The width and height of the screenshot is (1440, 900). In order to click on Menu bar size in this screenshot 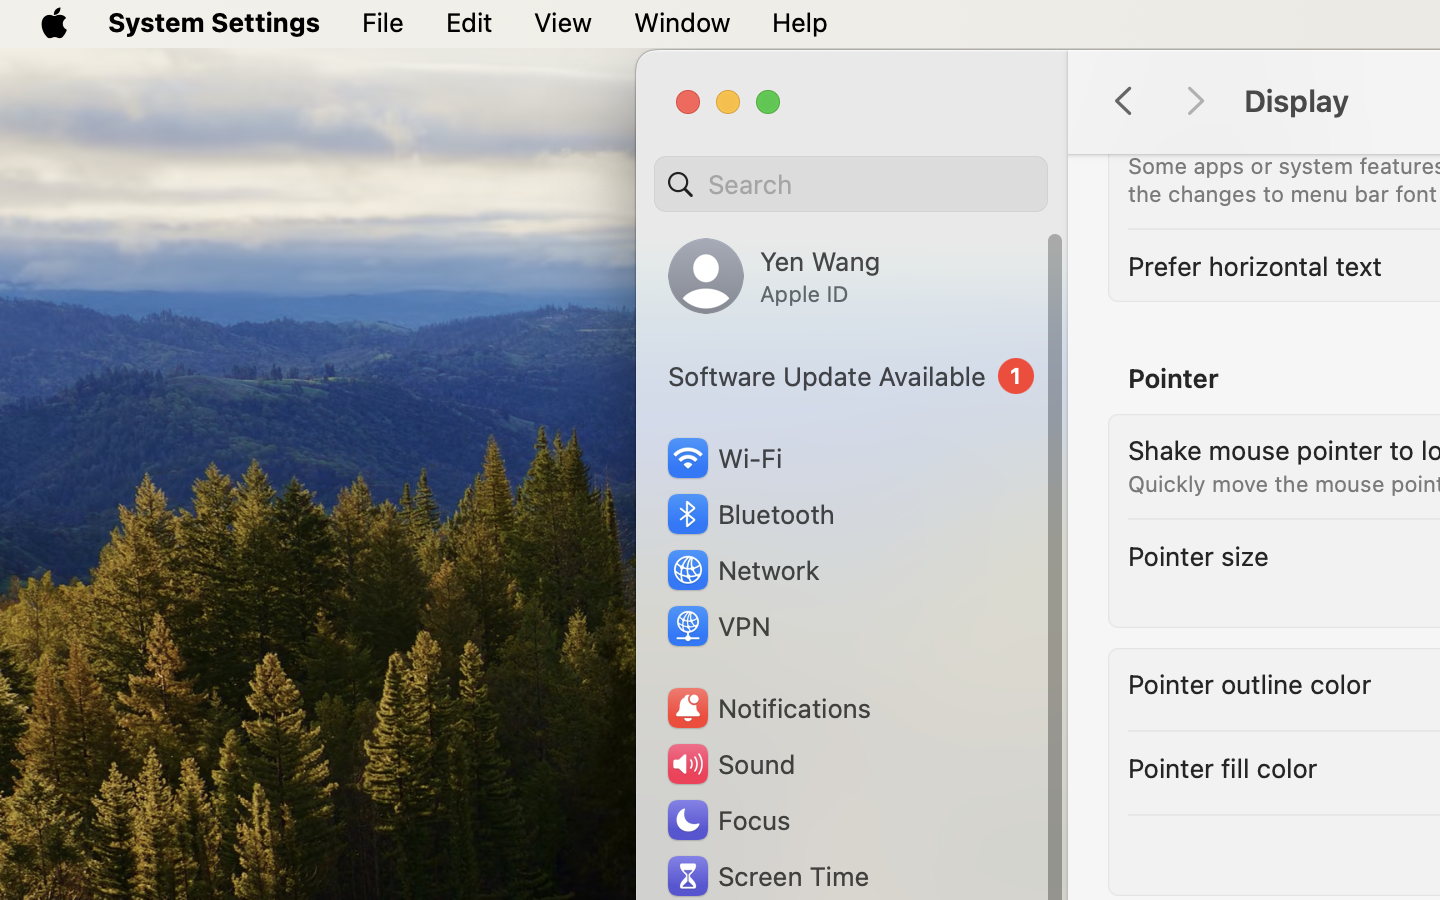, I will do `click(1213, 132)`.